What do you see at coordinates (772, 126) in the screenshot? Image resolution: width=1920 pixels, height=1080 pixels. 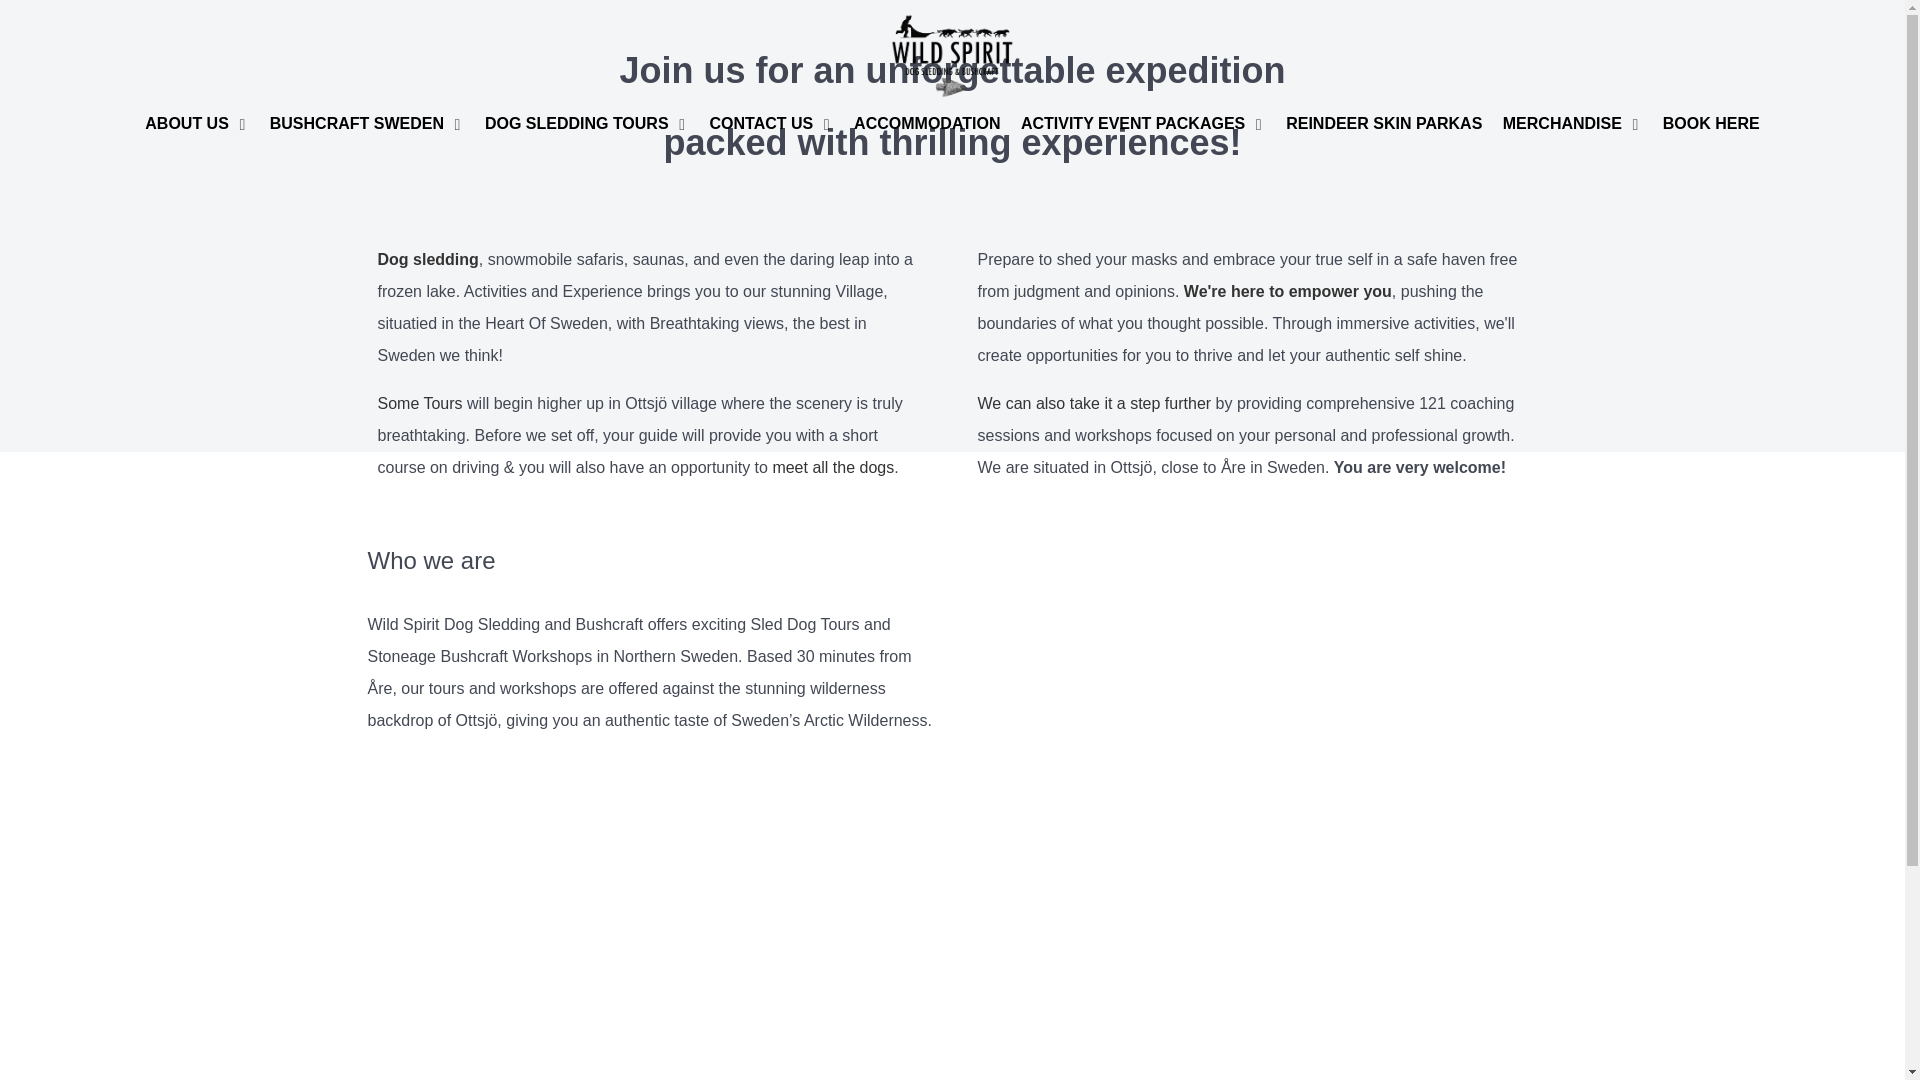 I see `CONTACT US` at bounding box center [772, 126].